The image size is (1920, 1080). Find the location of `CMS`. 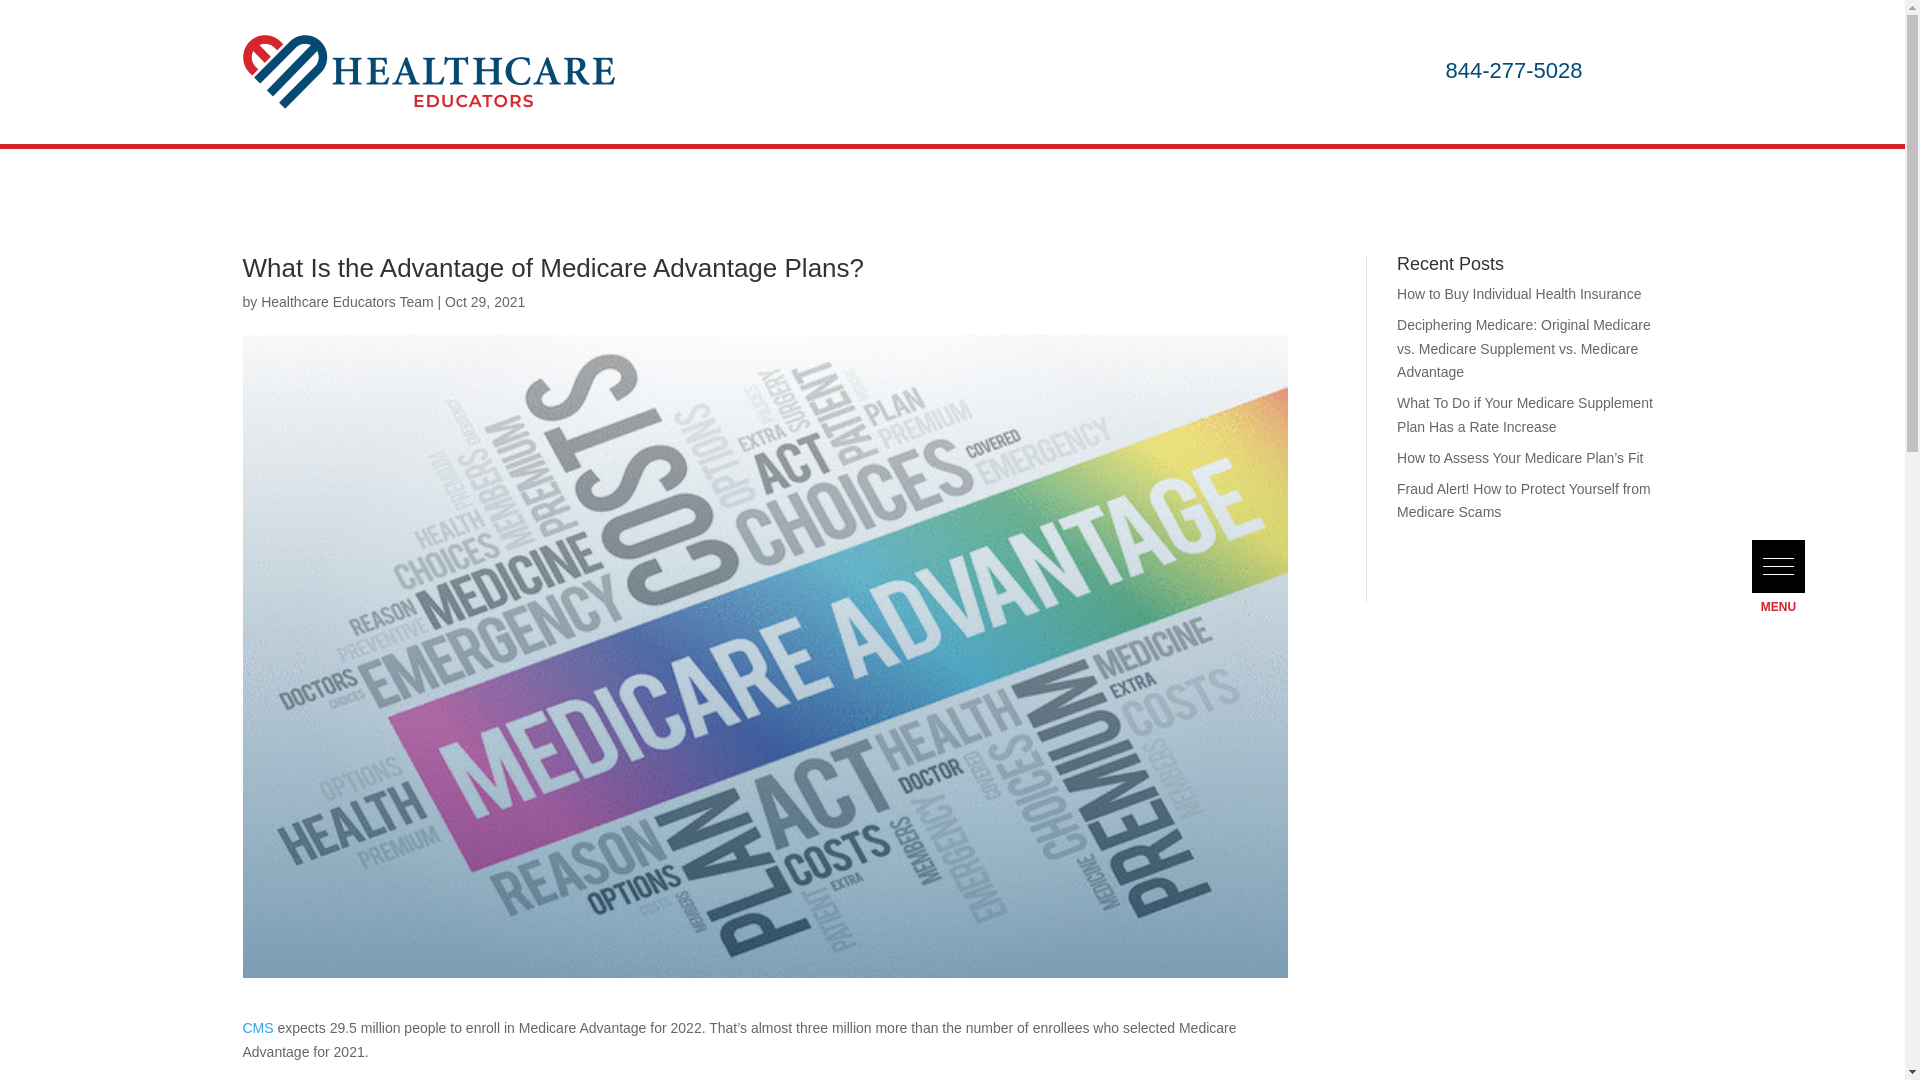

CMS is located at coordinates (256, 1027).